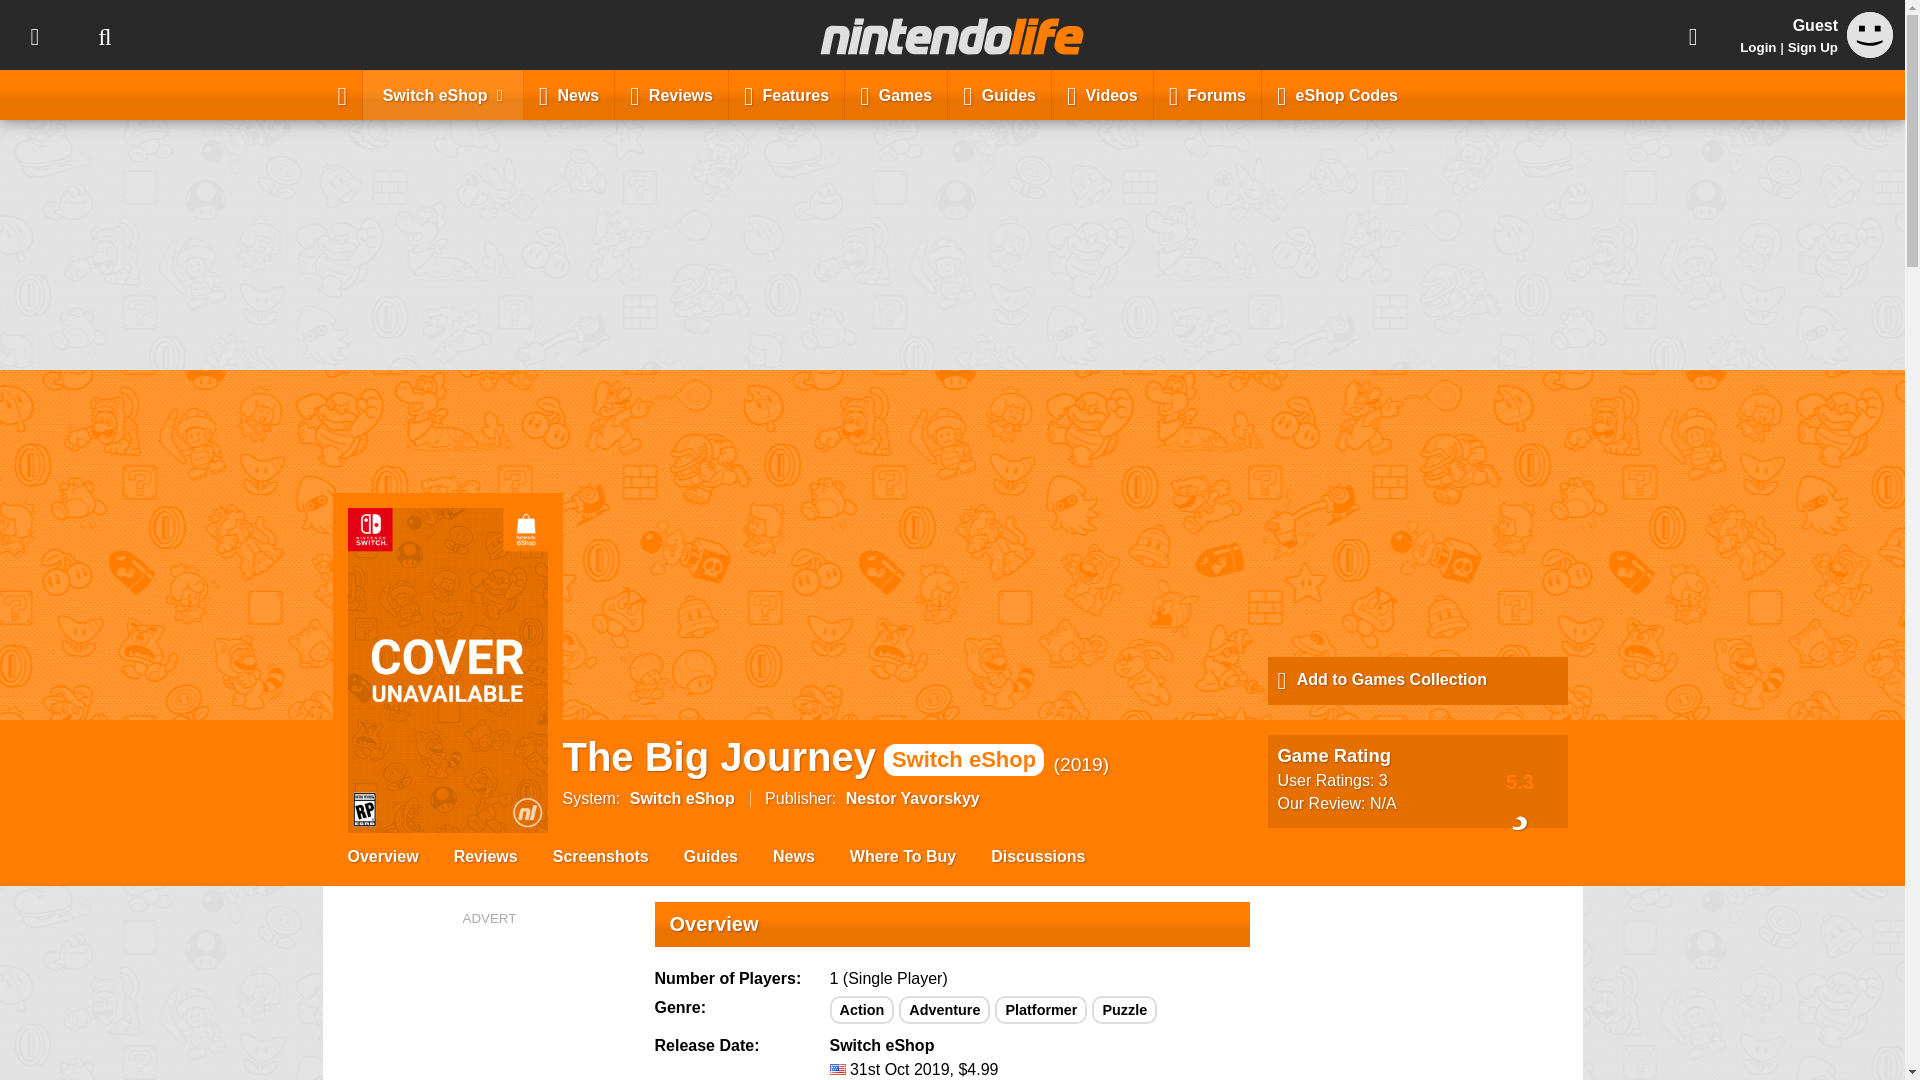  What do you see at coordinates (1520, 780) in the screenshot?
I see `The average score from our readers is 5.33` at bounding box center [1520, 780].